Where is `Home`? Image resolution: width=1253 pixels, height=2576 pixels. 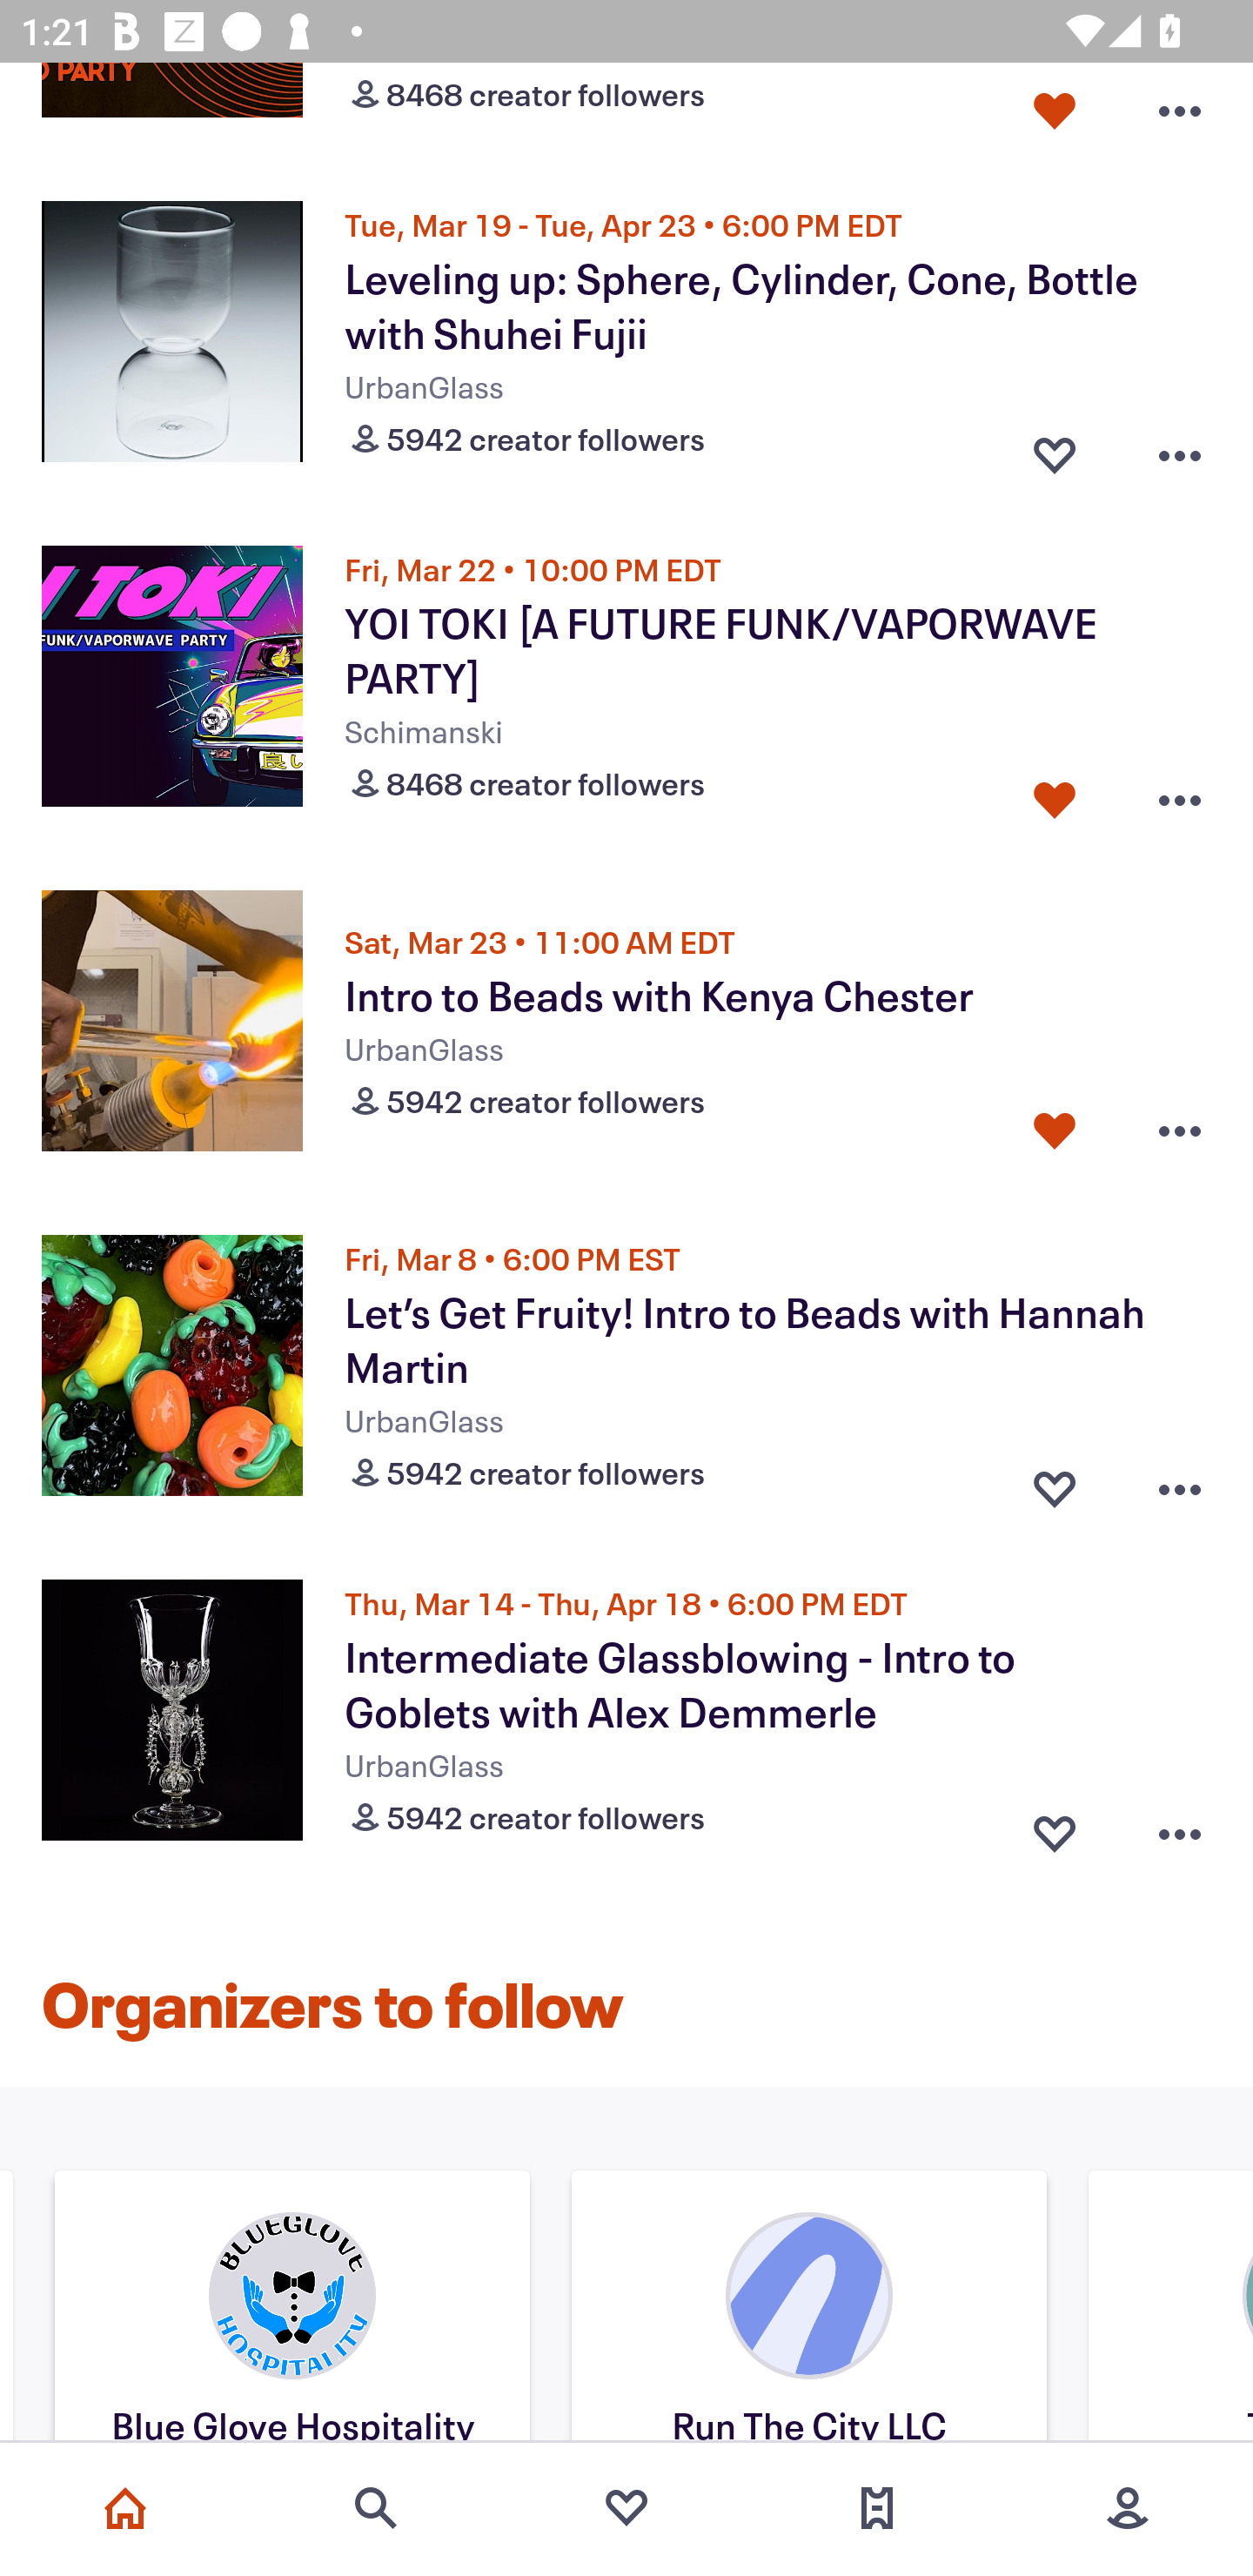
Home is located at coordinates (125, 2508).